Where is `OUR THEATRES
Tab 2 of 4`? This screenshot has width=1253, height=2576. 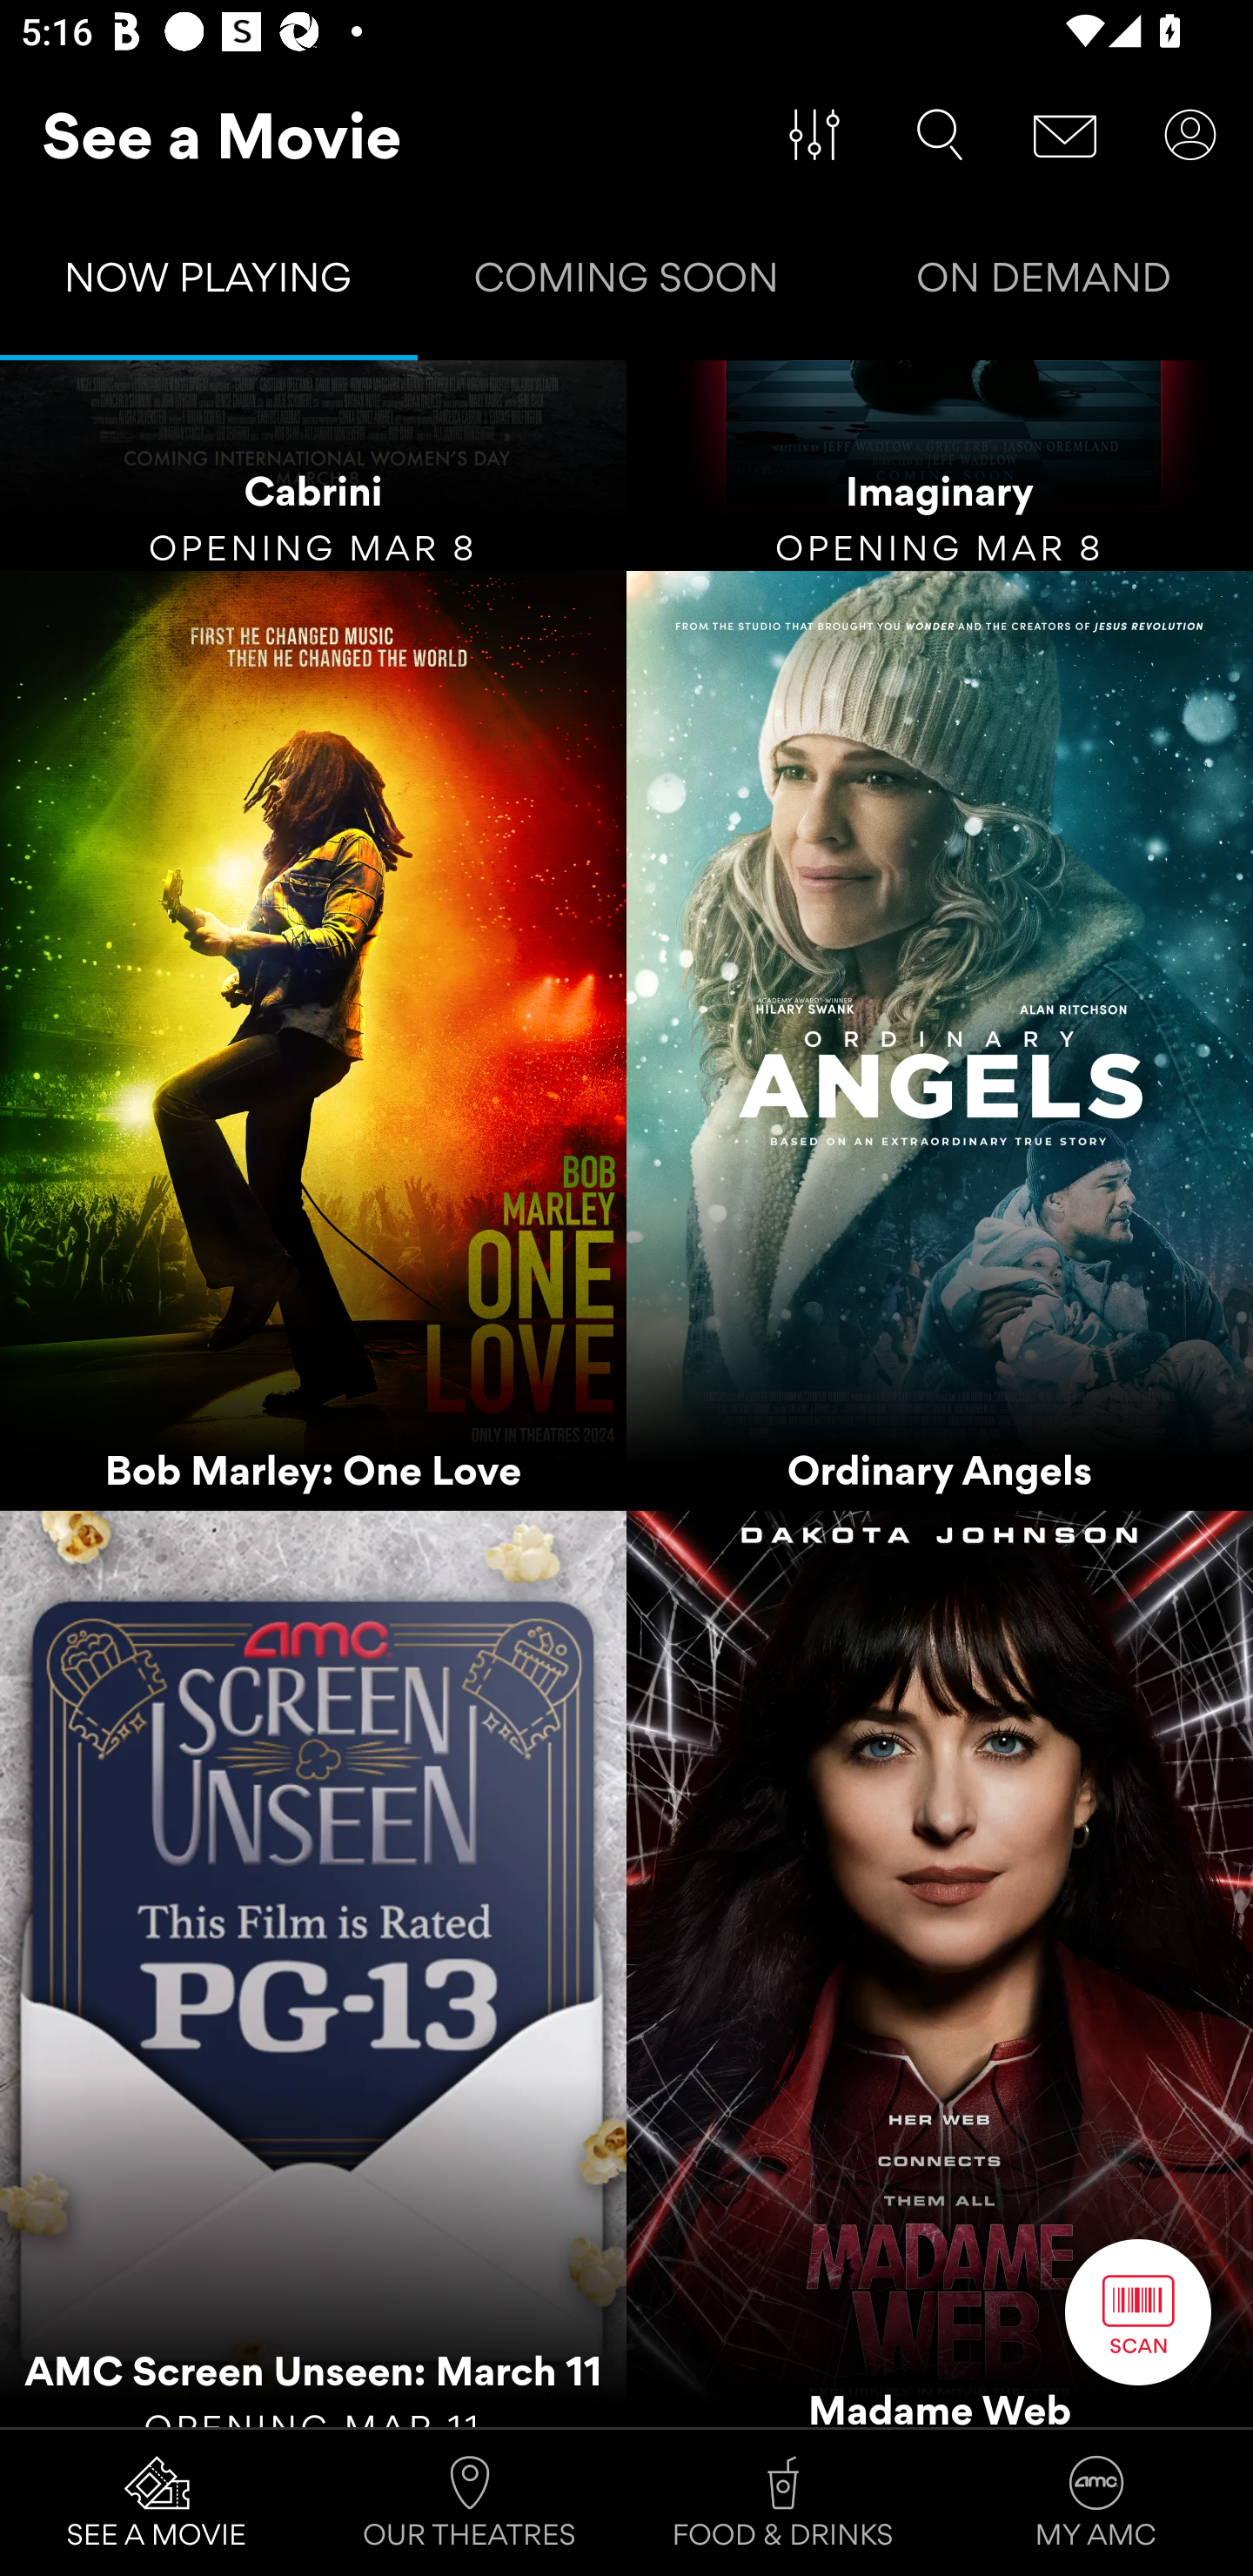 OUR THEATRES
Tab 2 of 4 is located at coordinates (470, 2503).